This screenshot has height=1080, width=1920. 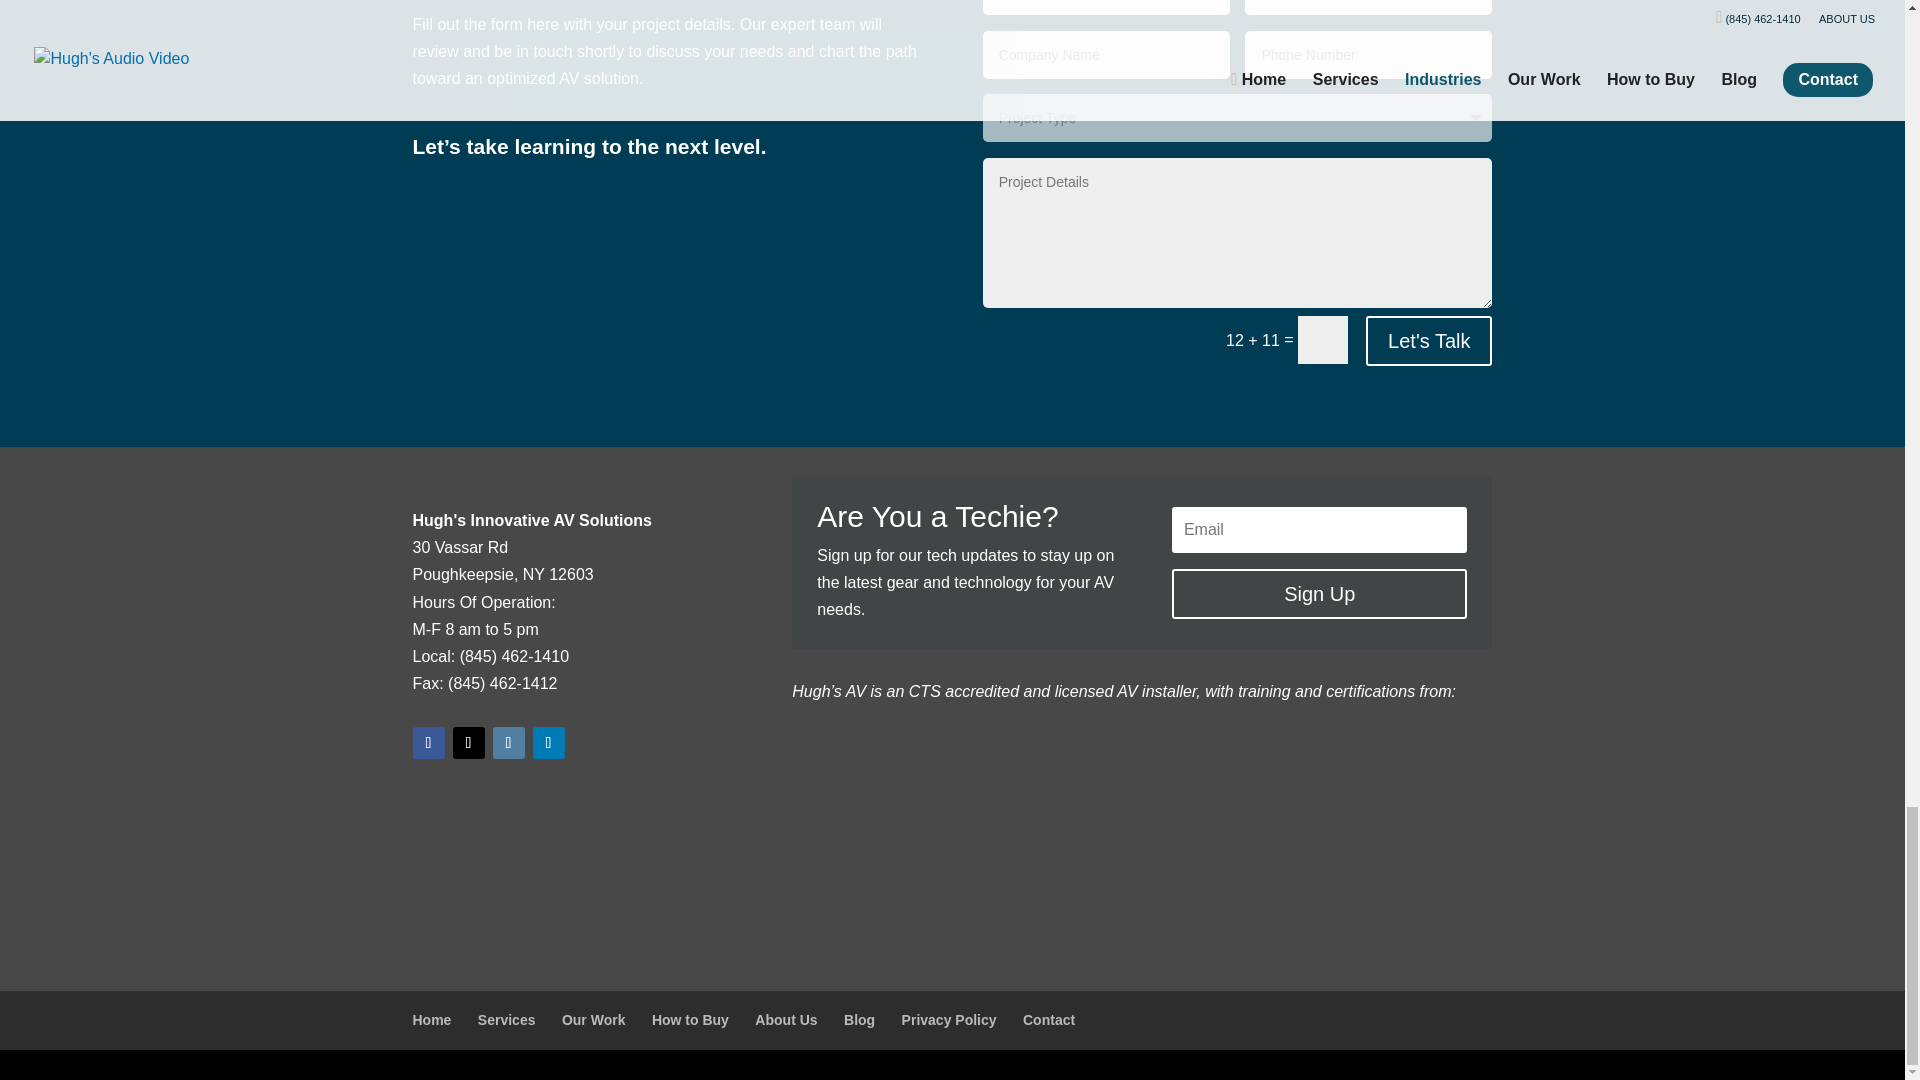 I want to click on Follow on Instagram, so click(x=508, y=742).